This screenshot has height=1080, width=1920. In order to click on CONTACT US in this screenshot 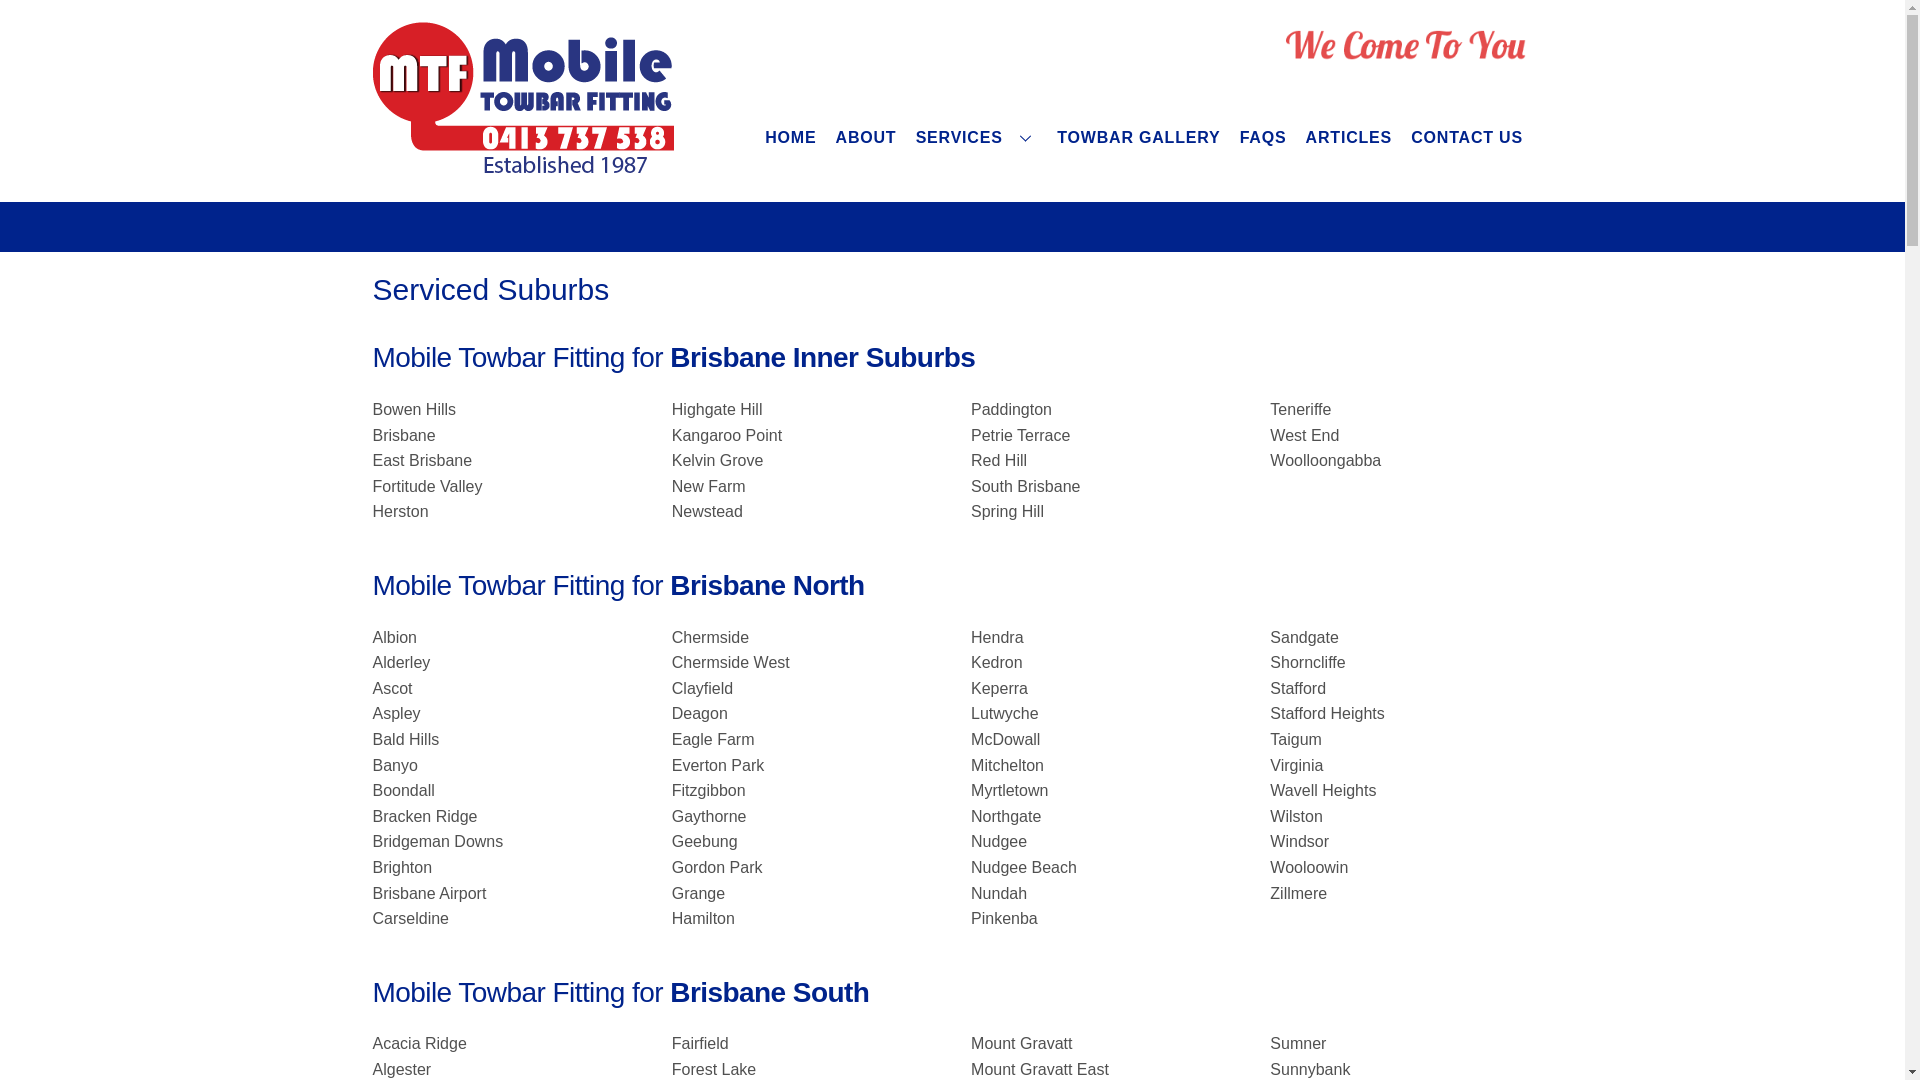, I will do `click(1468, 138)`.